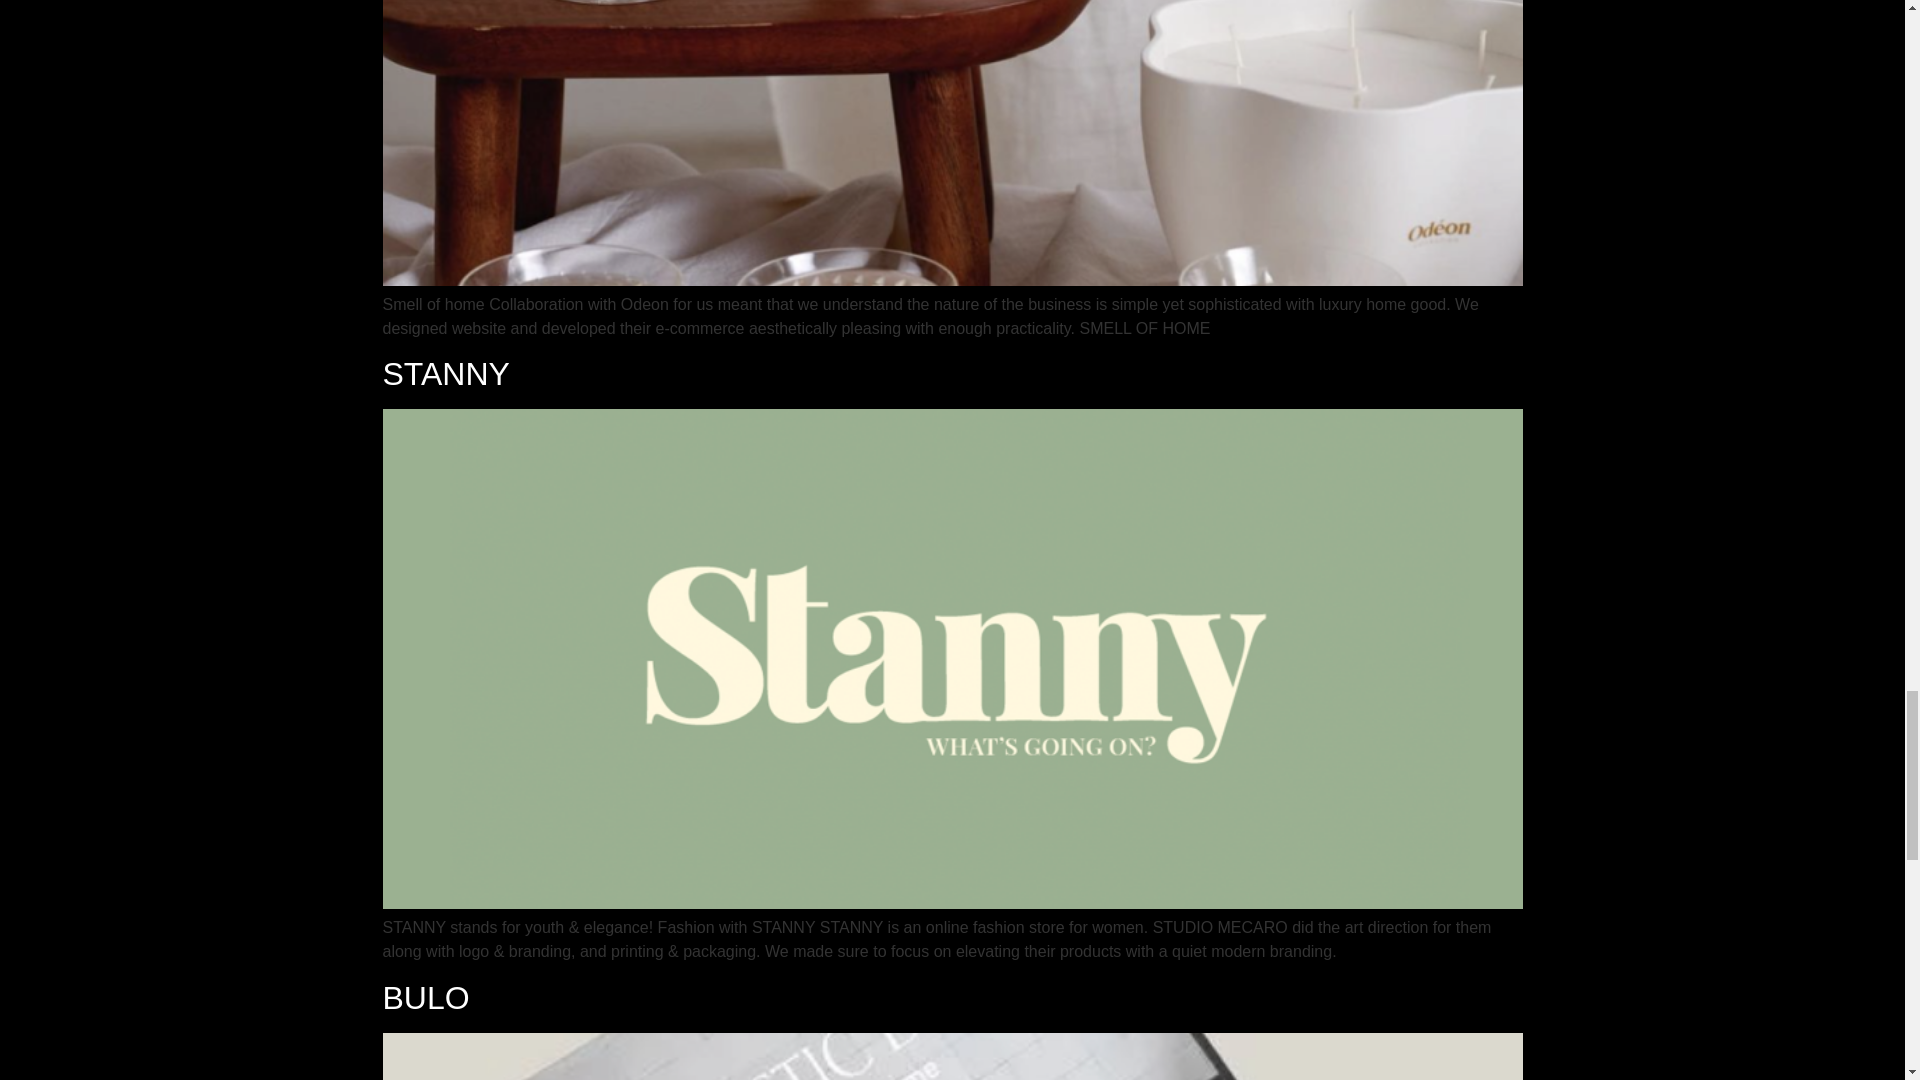 The image size is (1920, 1080). I want to click on STANNY, so click(445, 374).